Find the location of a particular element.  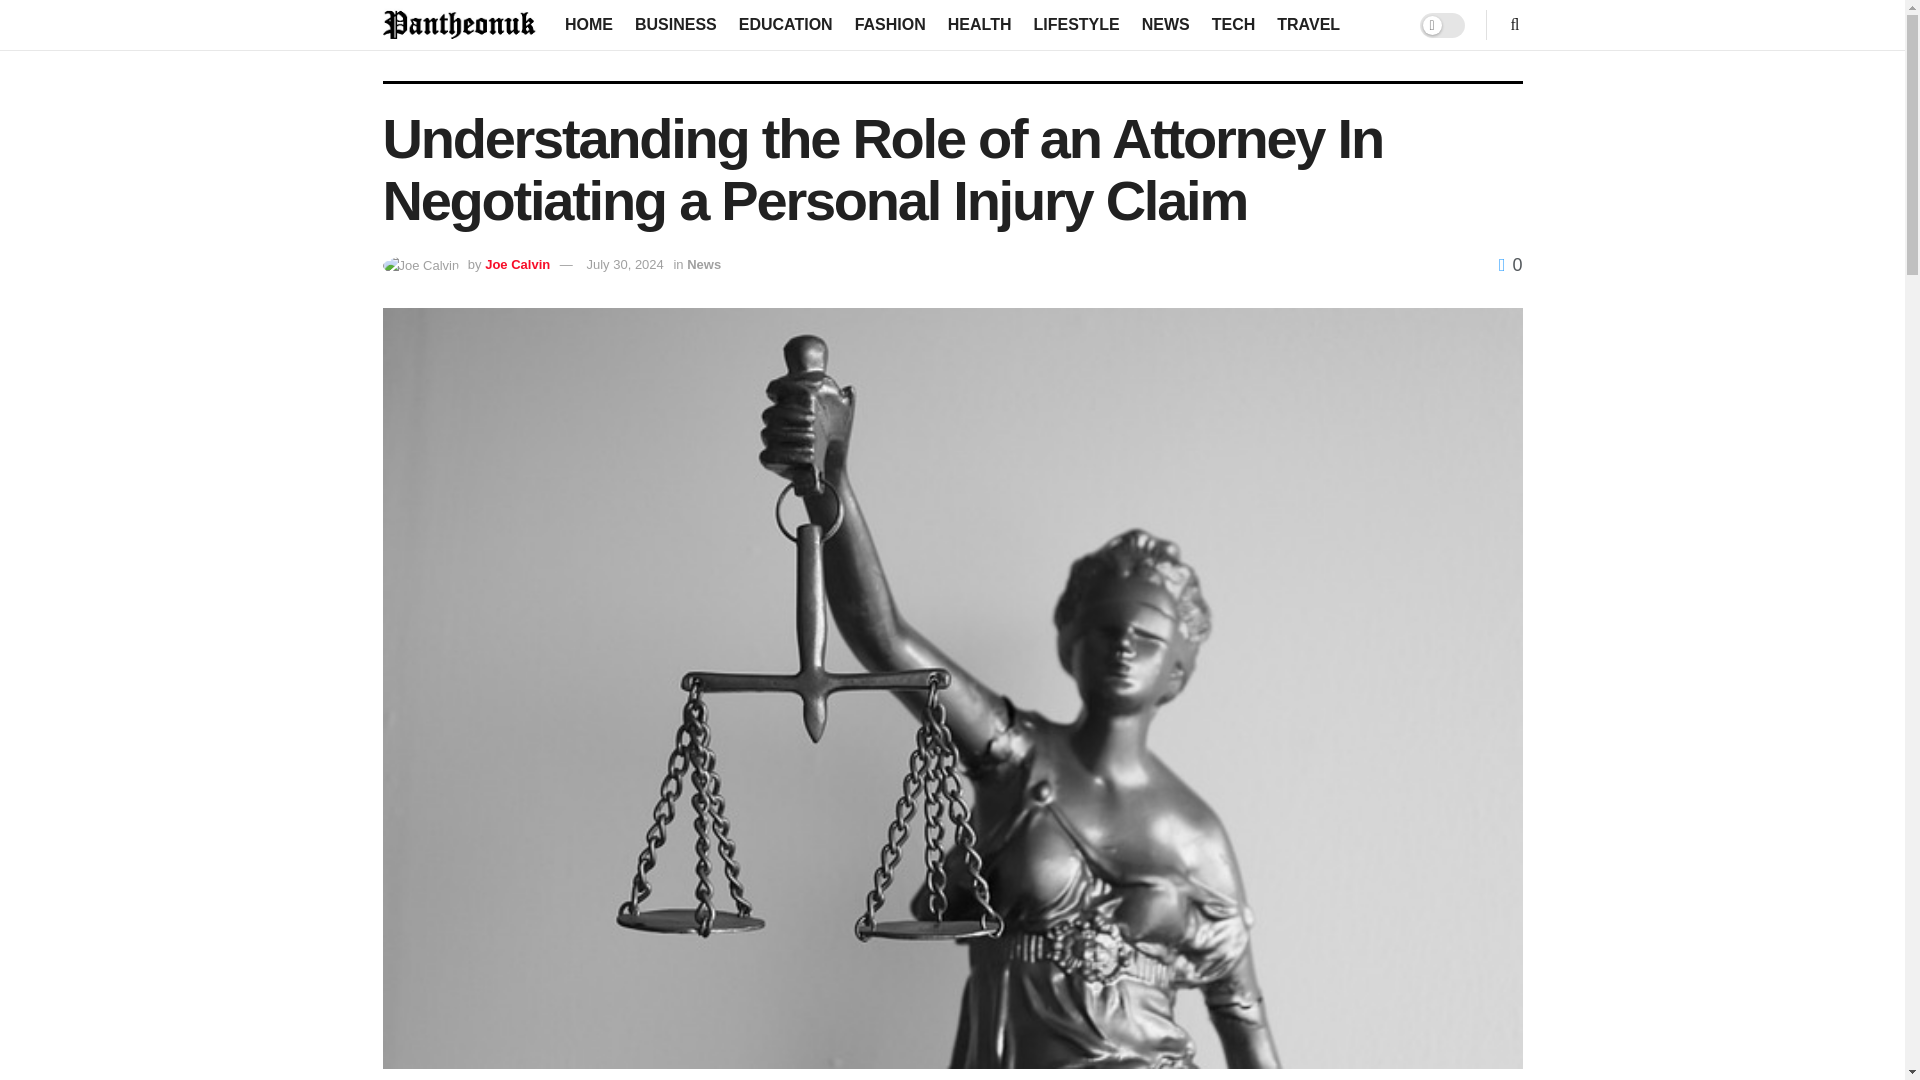

0 is located at coordinates (1510, 264).